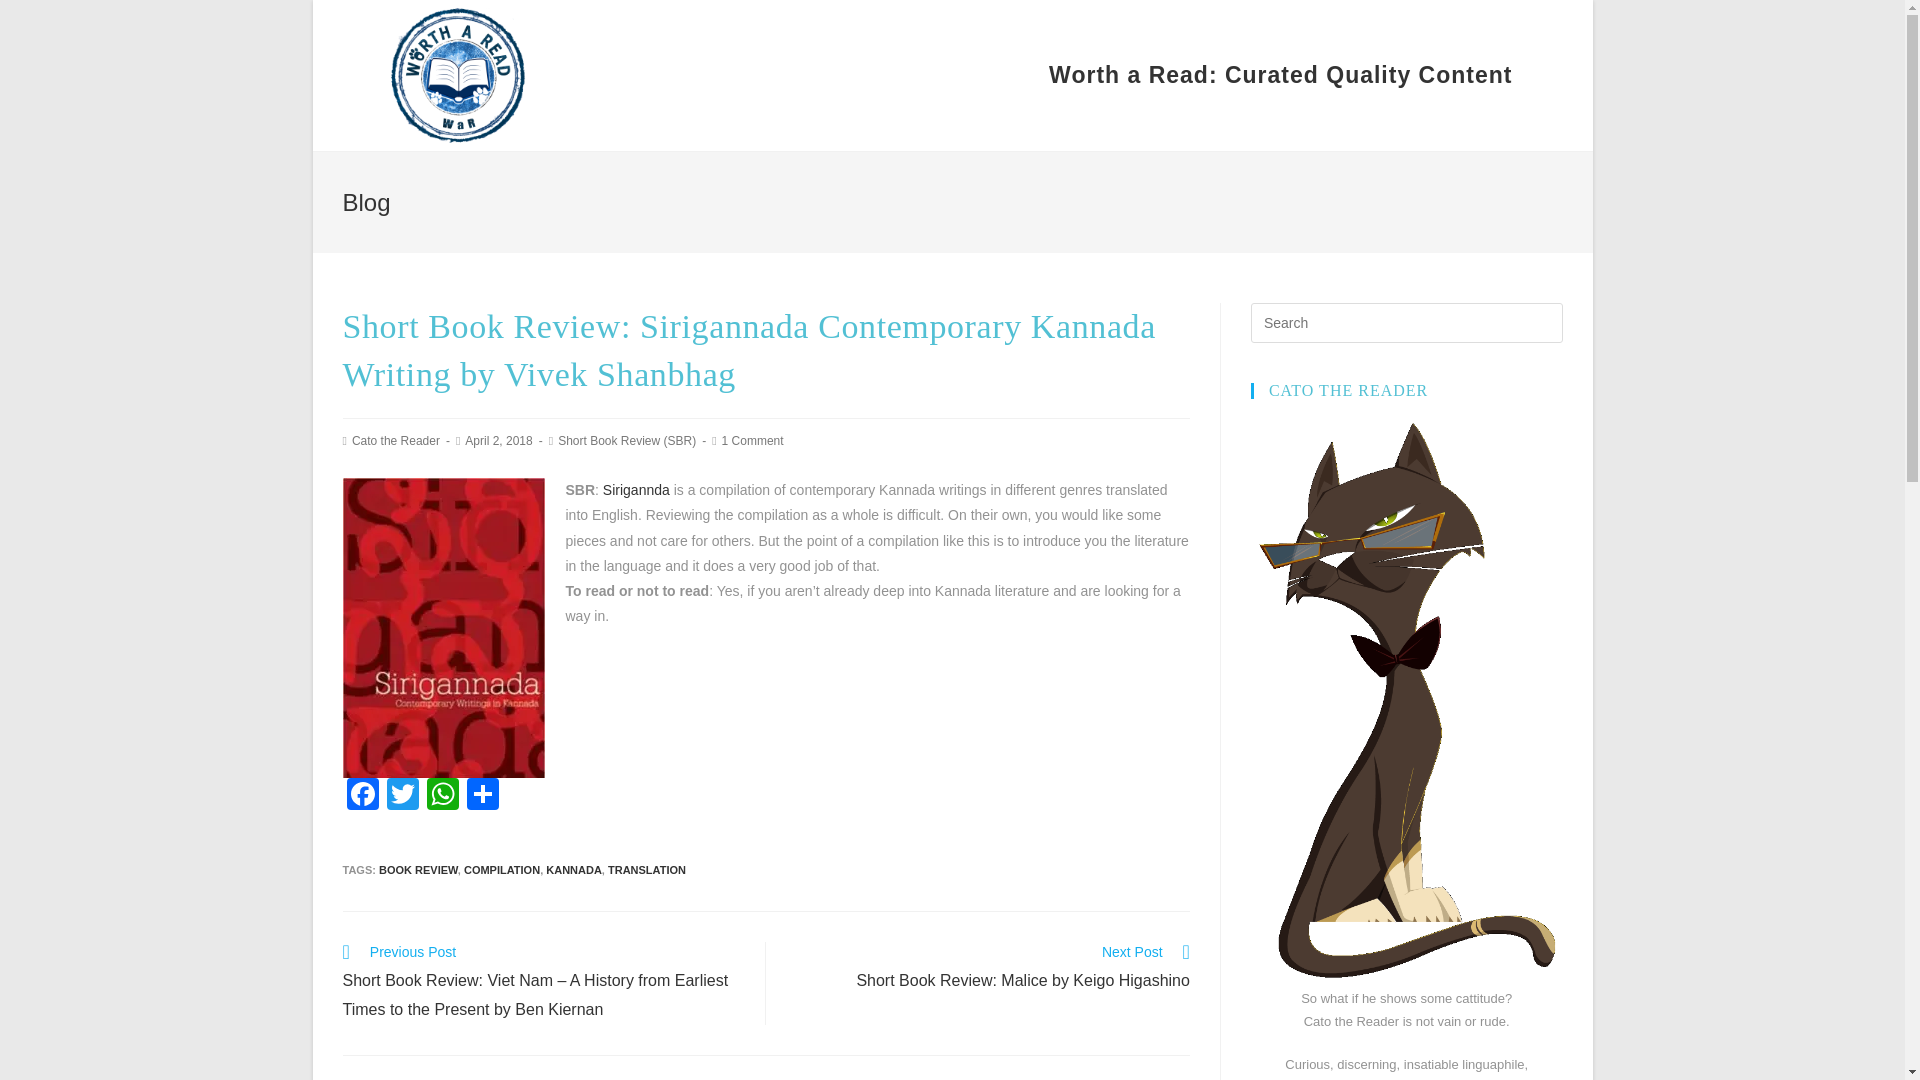  I want to click on Cato the Reader, so click(395, 441).